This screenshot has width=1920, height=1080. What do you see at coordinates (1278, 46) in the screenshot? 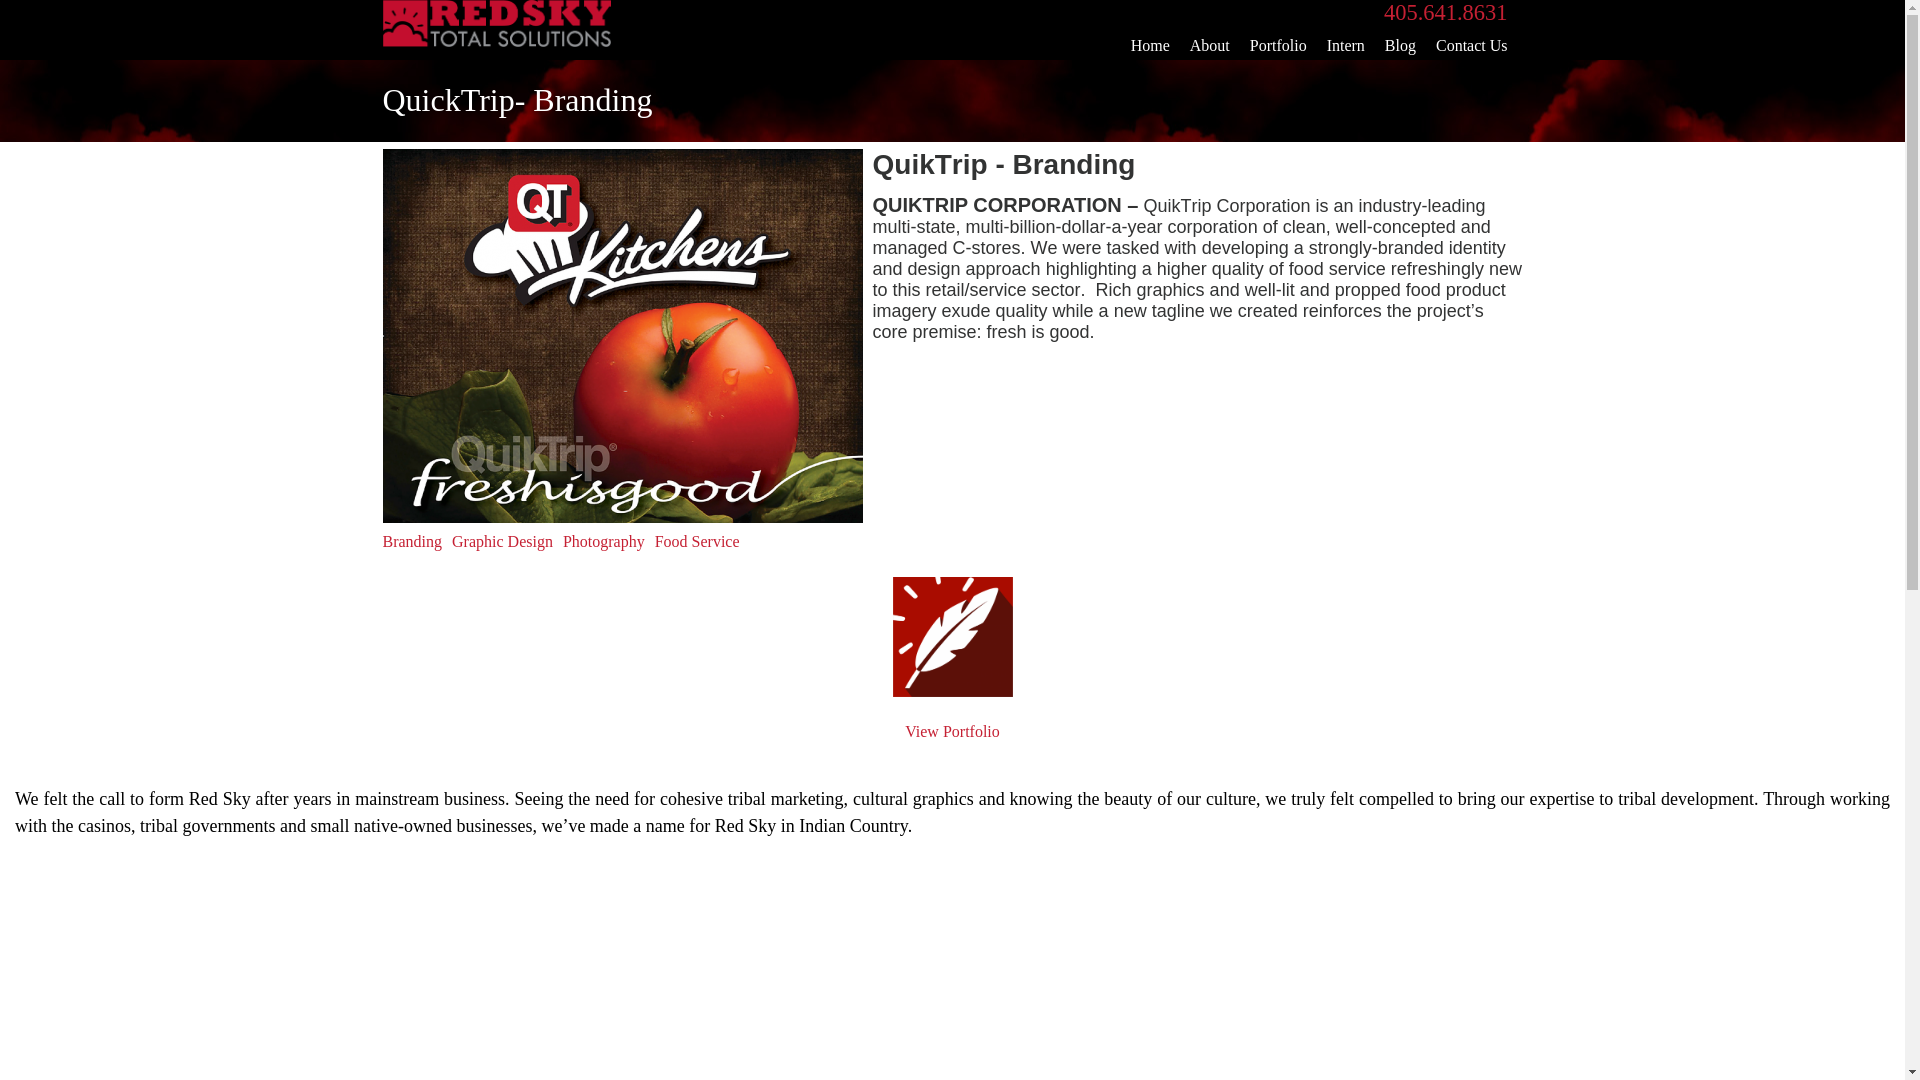
I see `Portfolio` at bounding box center [1278, 46].